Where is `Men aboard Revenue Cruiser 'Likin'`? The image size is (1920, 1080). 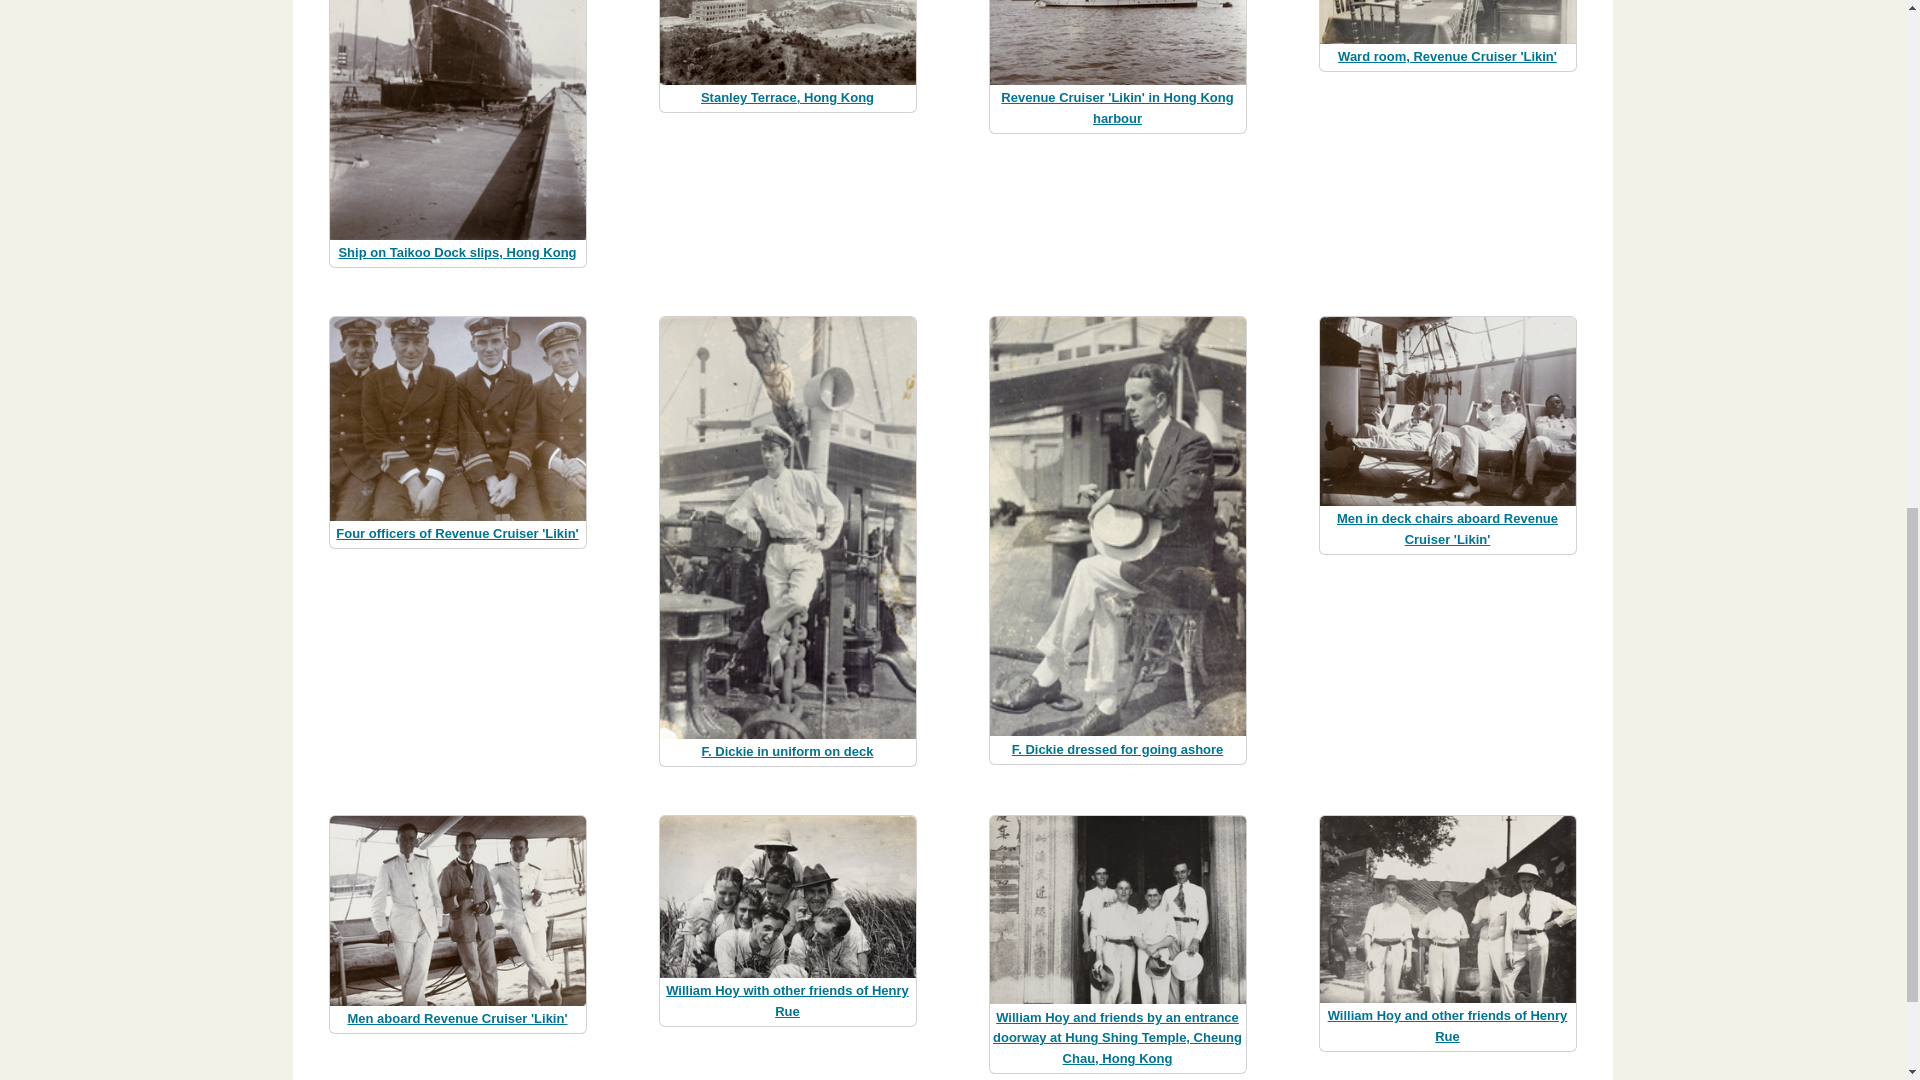
Men aboard Revenue Cruiser 'Likin' is located at coordinates (456, 1018).